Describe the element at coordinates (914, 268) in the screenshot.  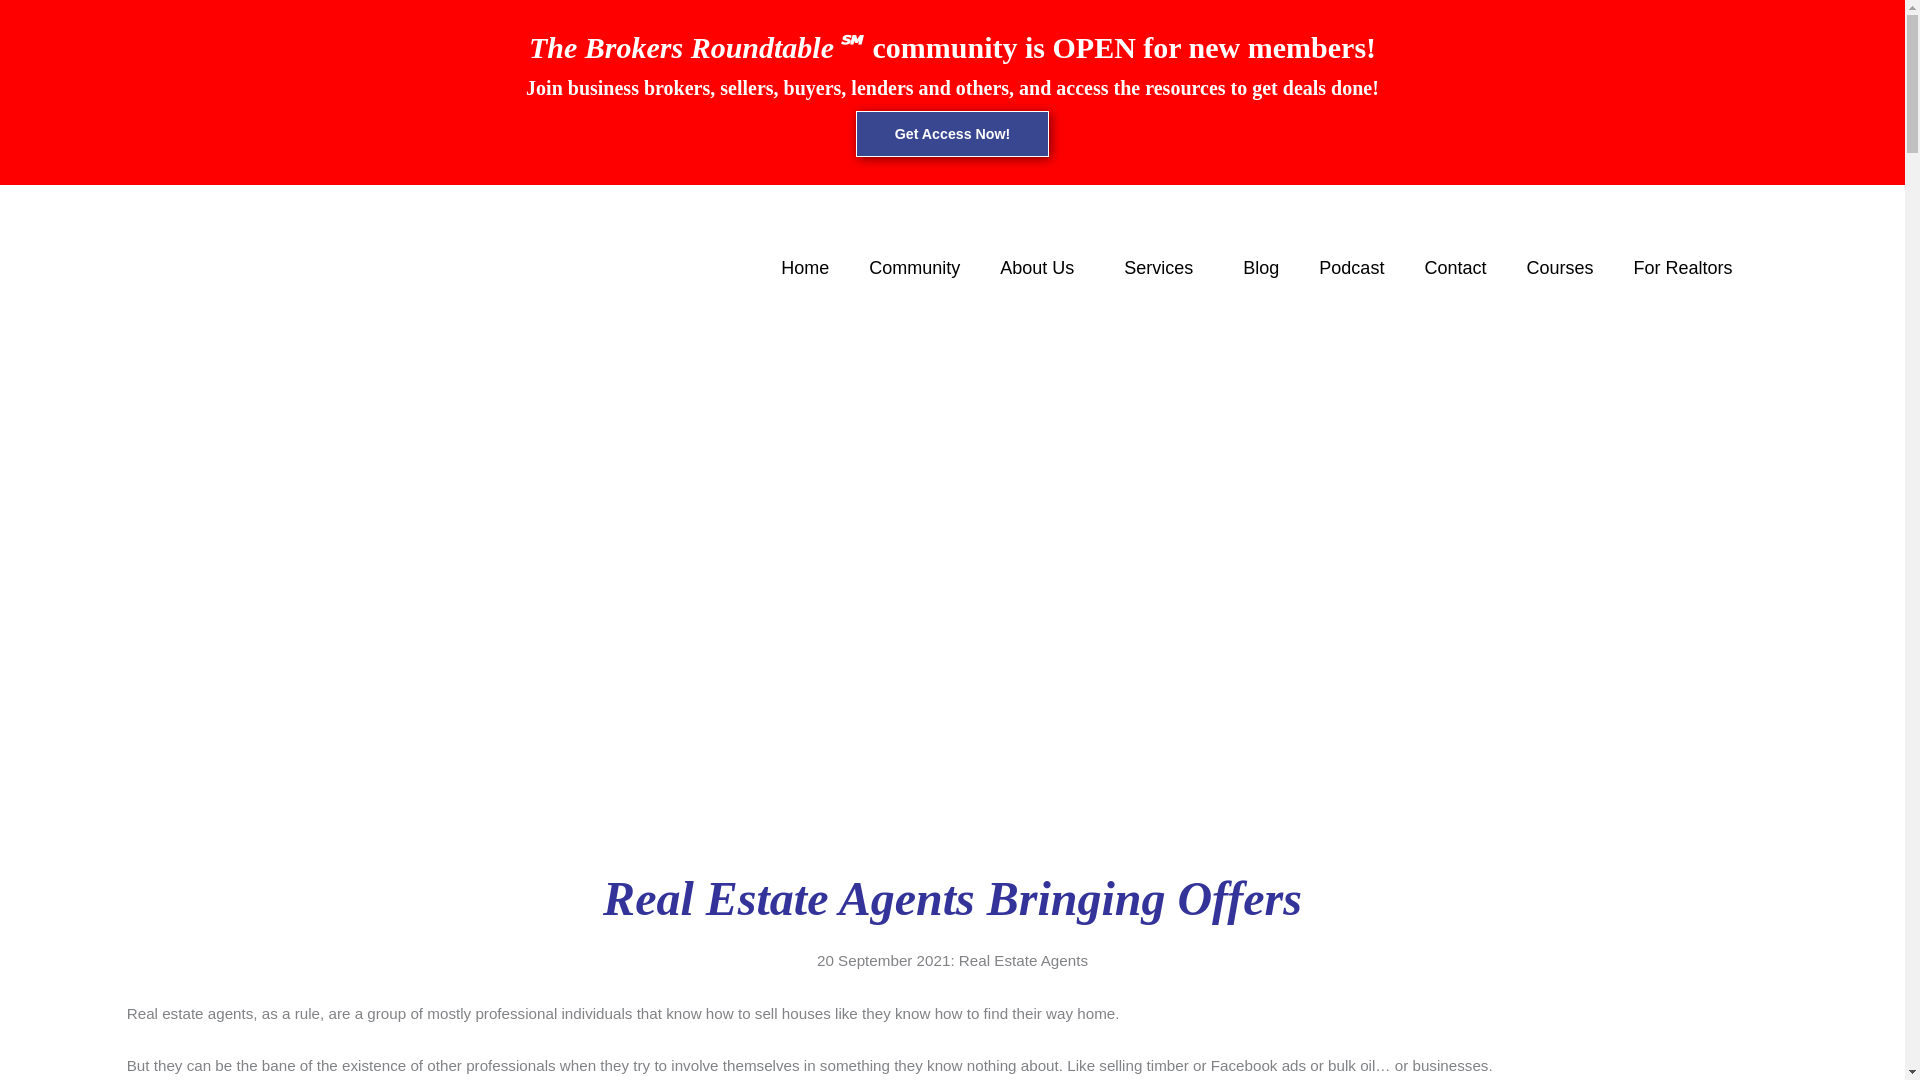
I see `Community` at that location.